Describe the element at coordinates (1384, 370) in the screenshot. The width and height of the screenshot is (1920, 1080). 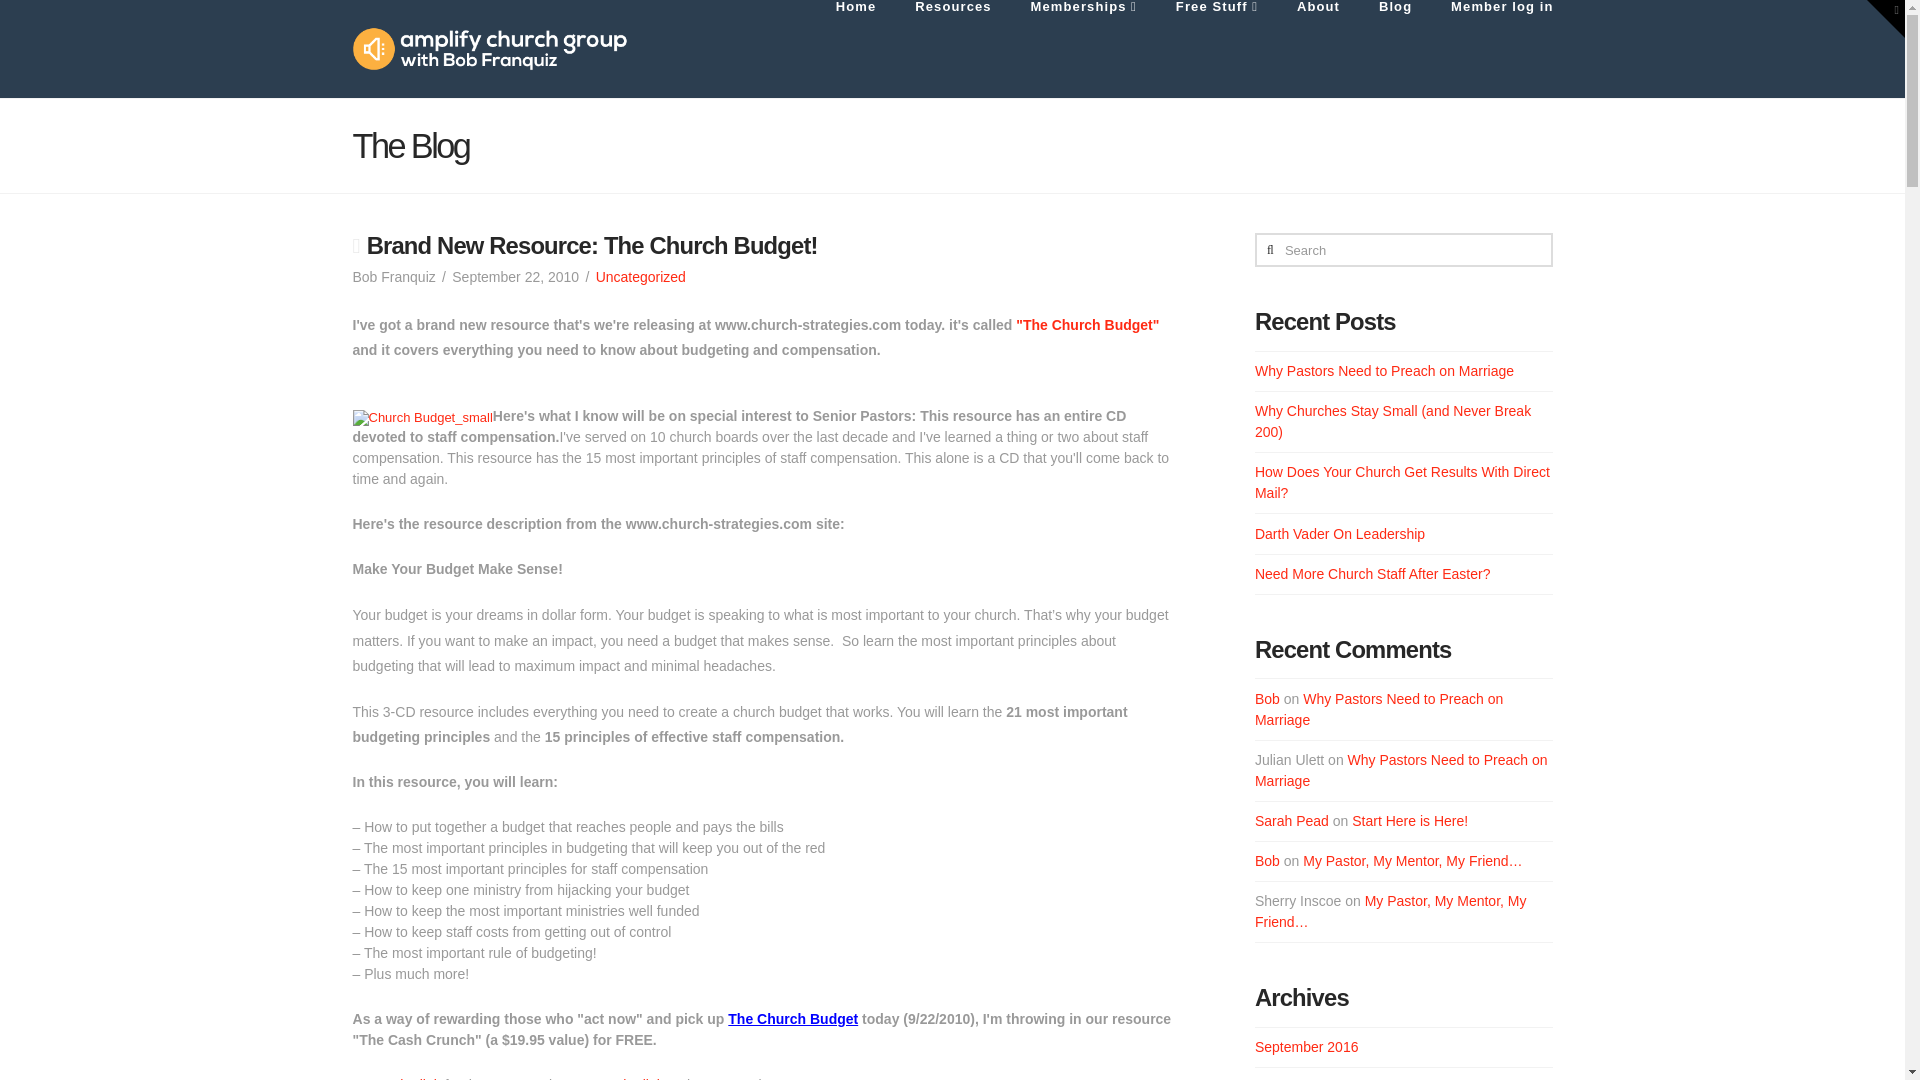
I see `Why Pastors Need to Preach on Marriage` at that location.